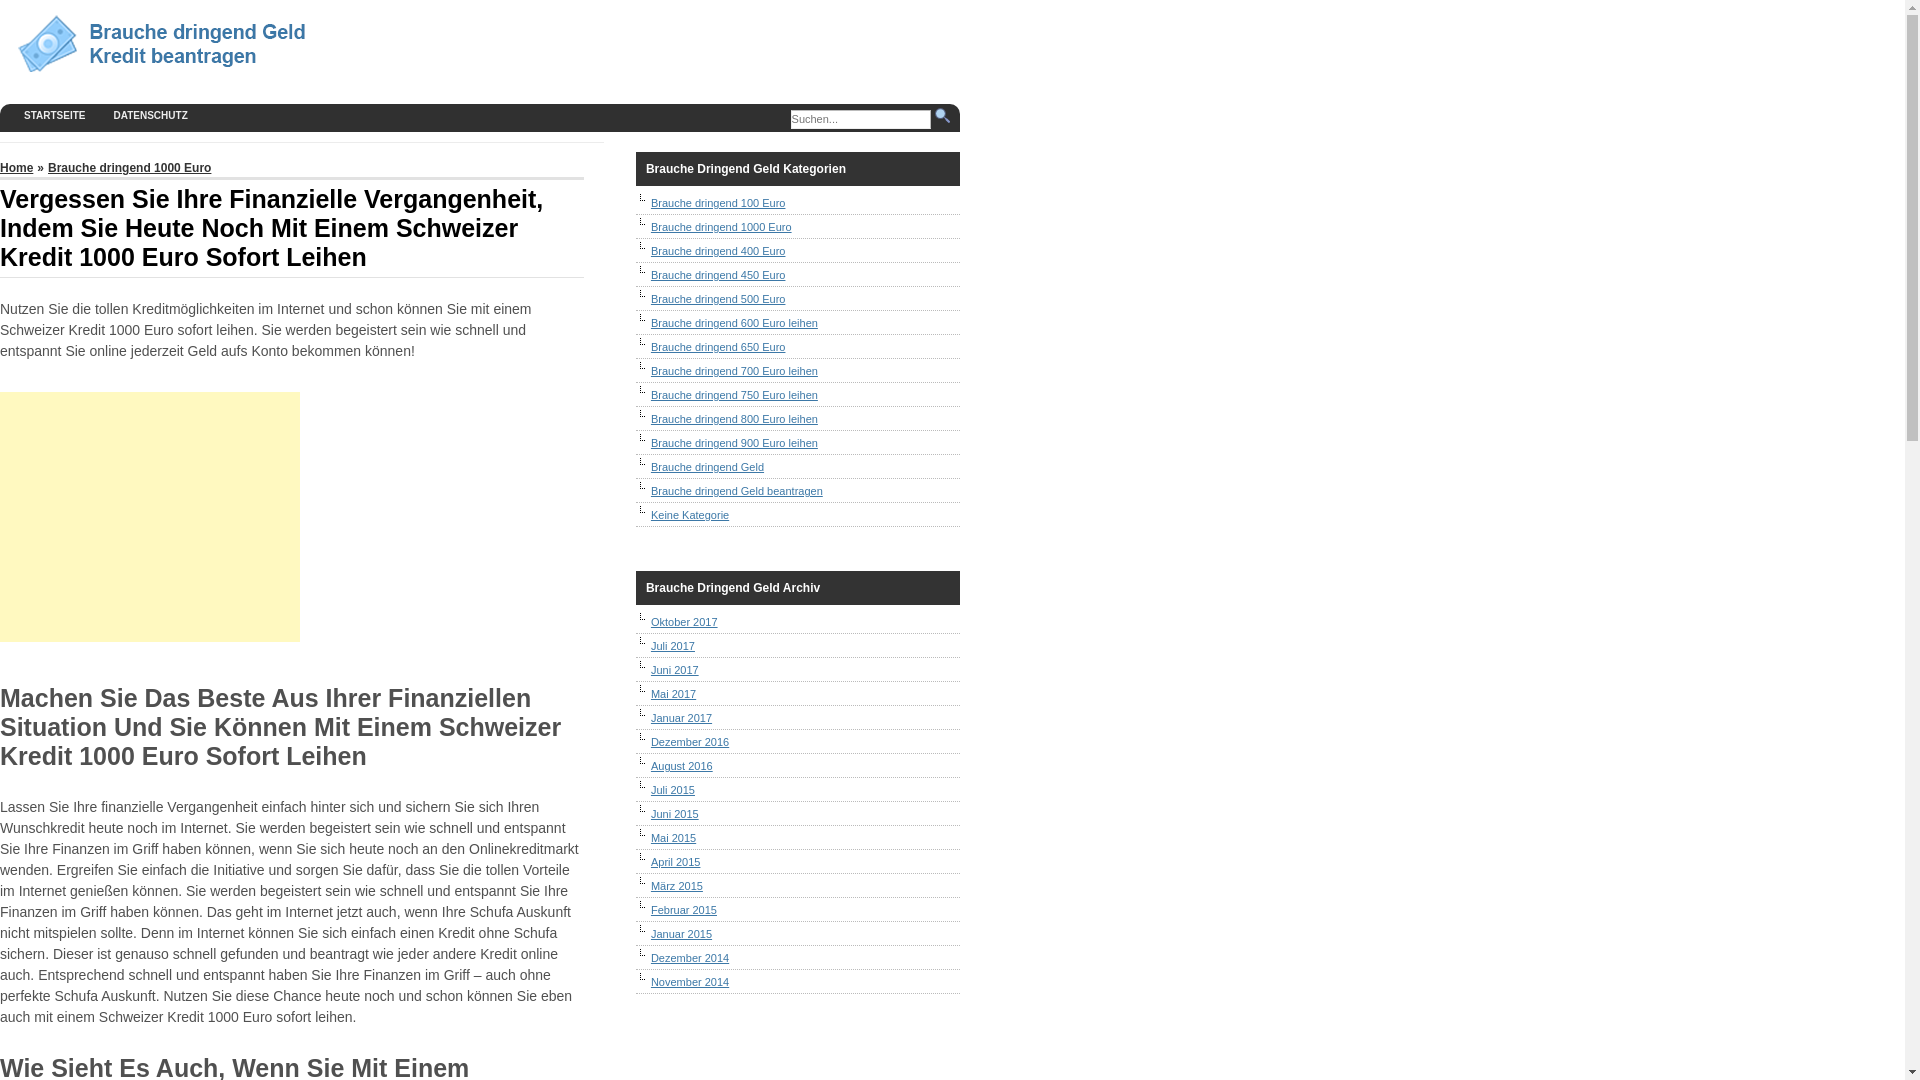 The width and height of the screenshot is (1920, 1080). I want to click on Brauche dringend 1000 Euro, so click(130, 168).